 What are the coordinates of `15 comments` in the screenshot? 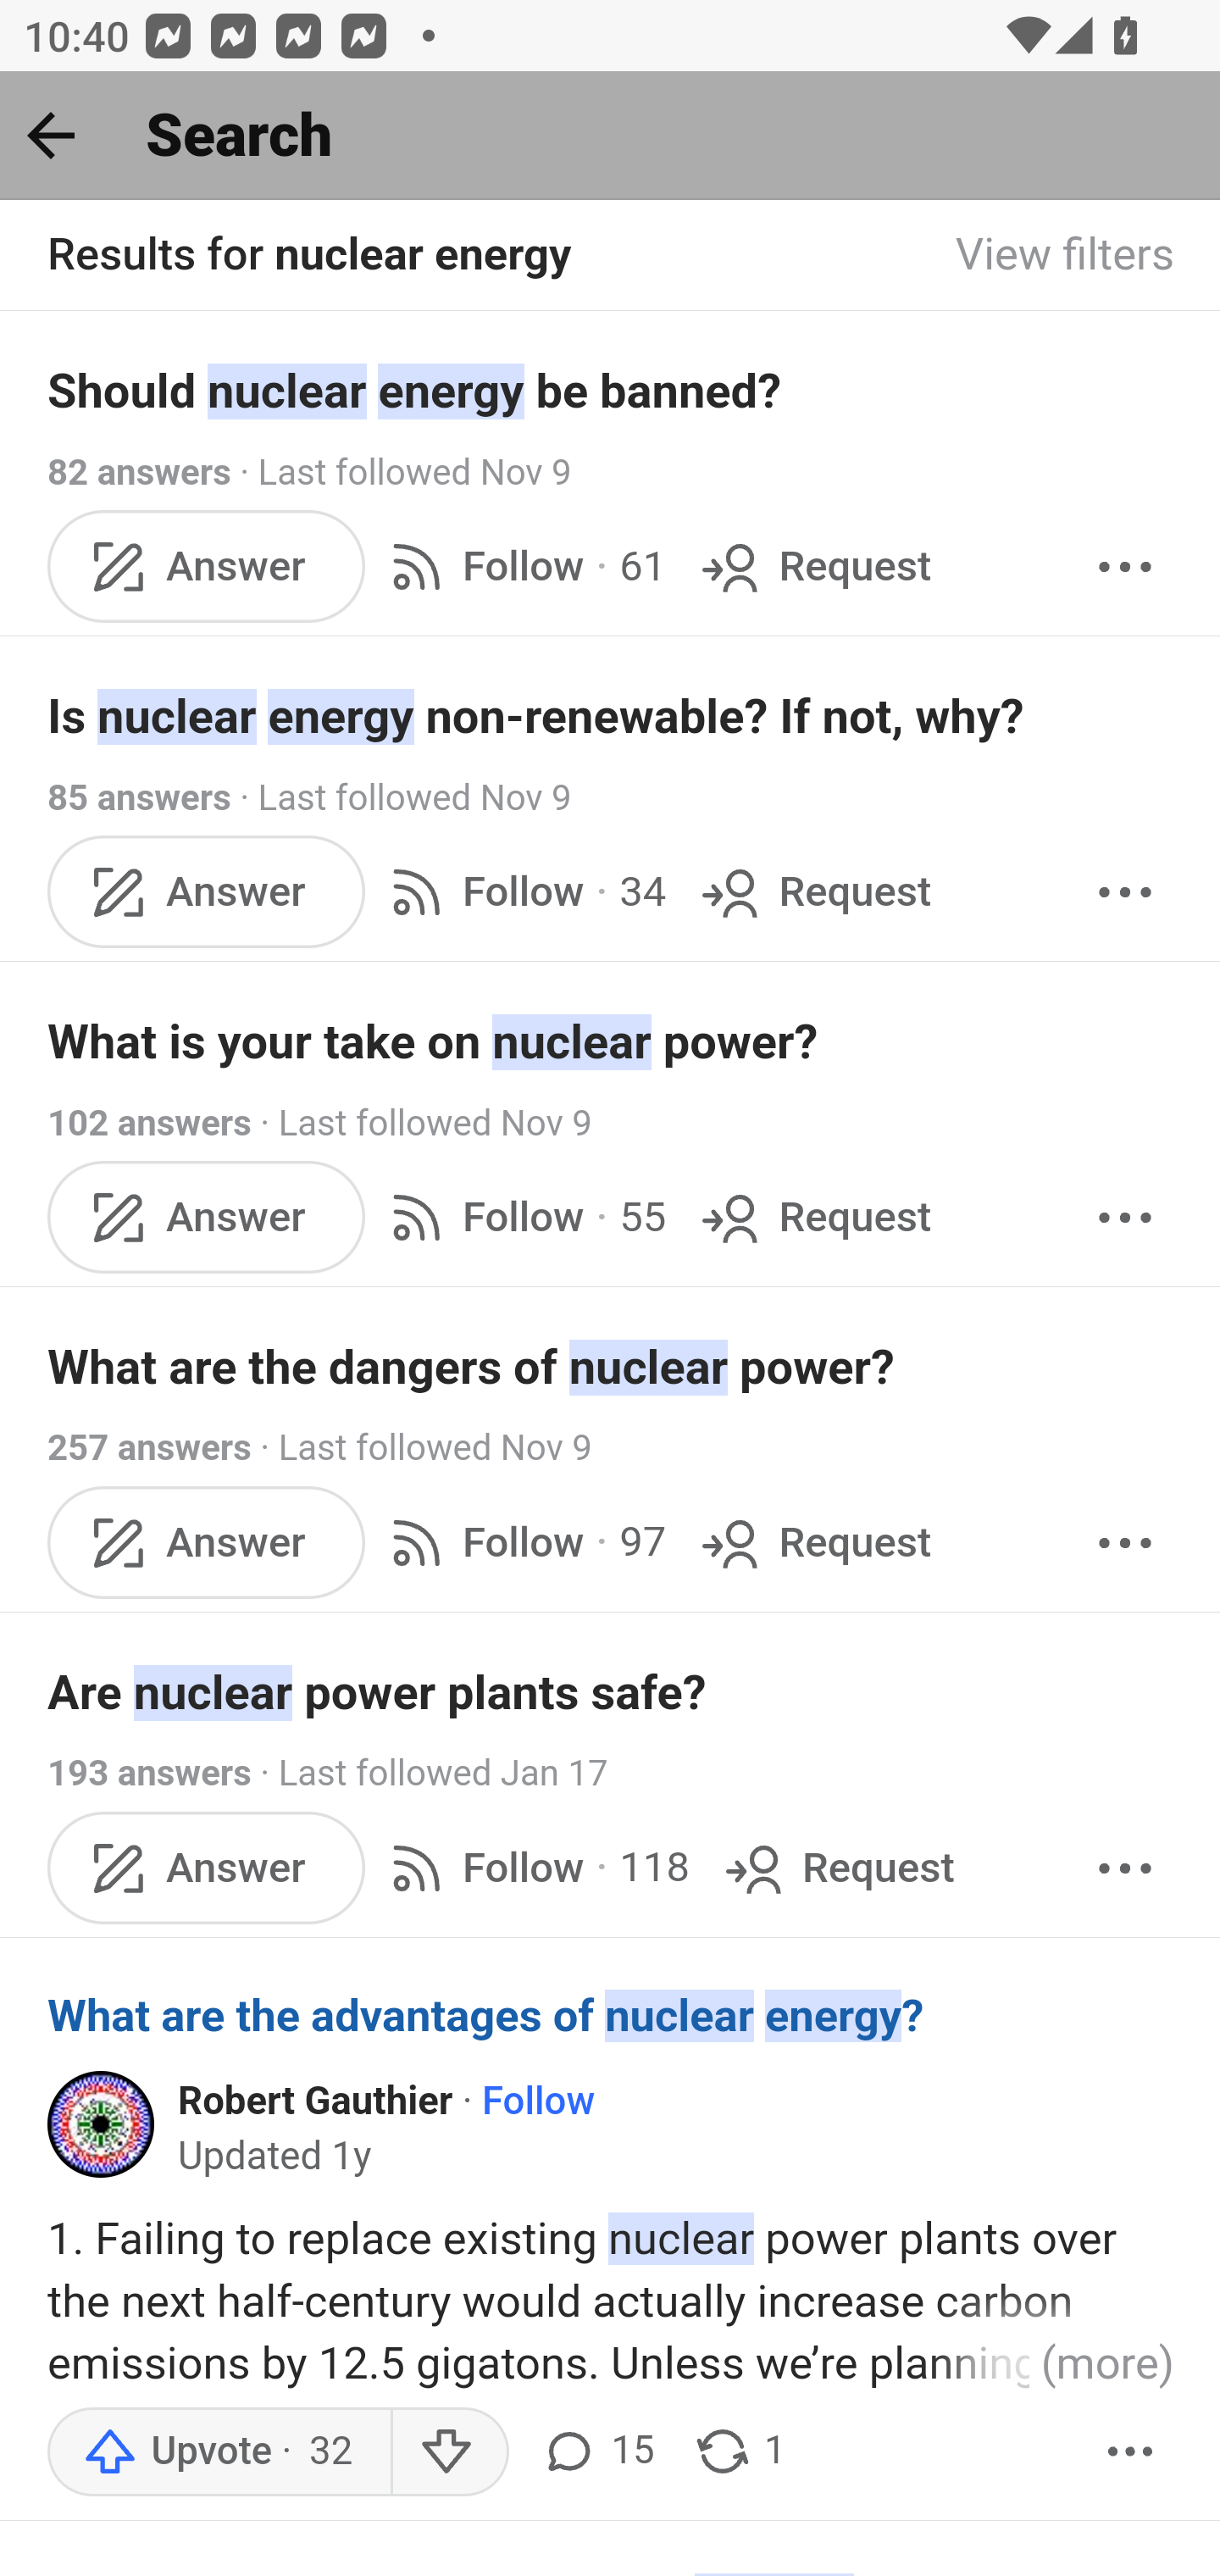 It's located at (596, 2452).